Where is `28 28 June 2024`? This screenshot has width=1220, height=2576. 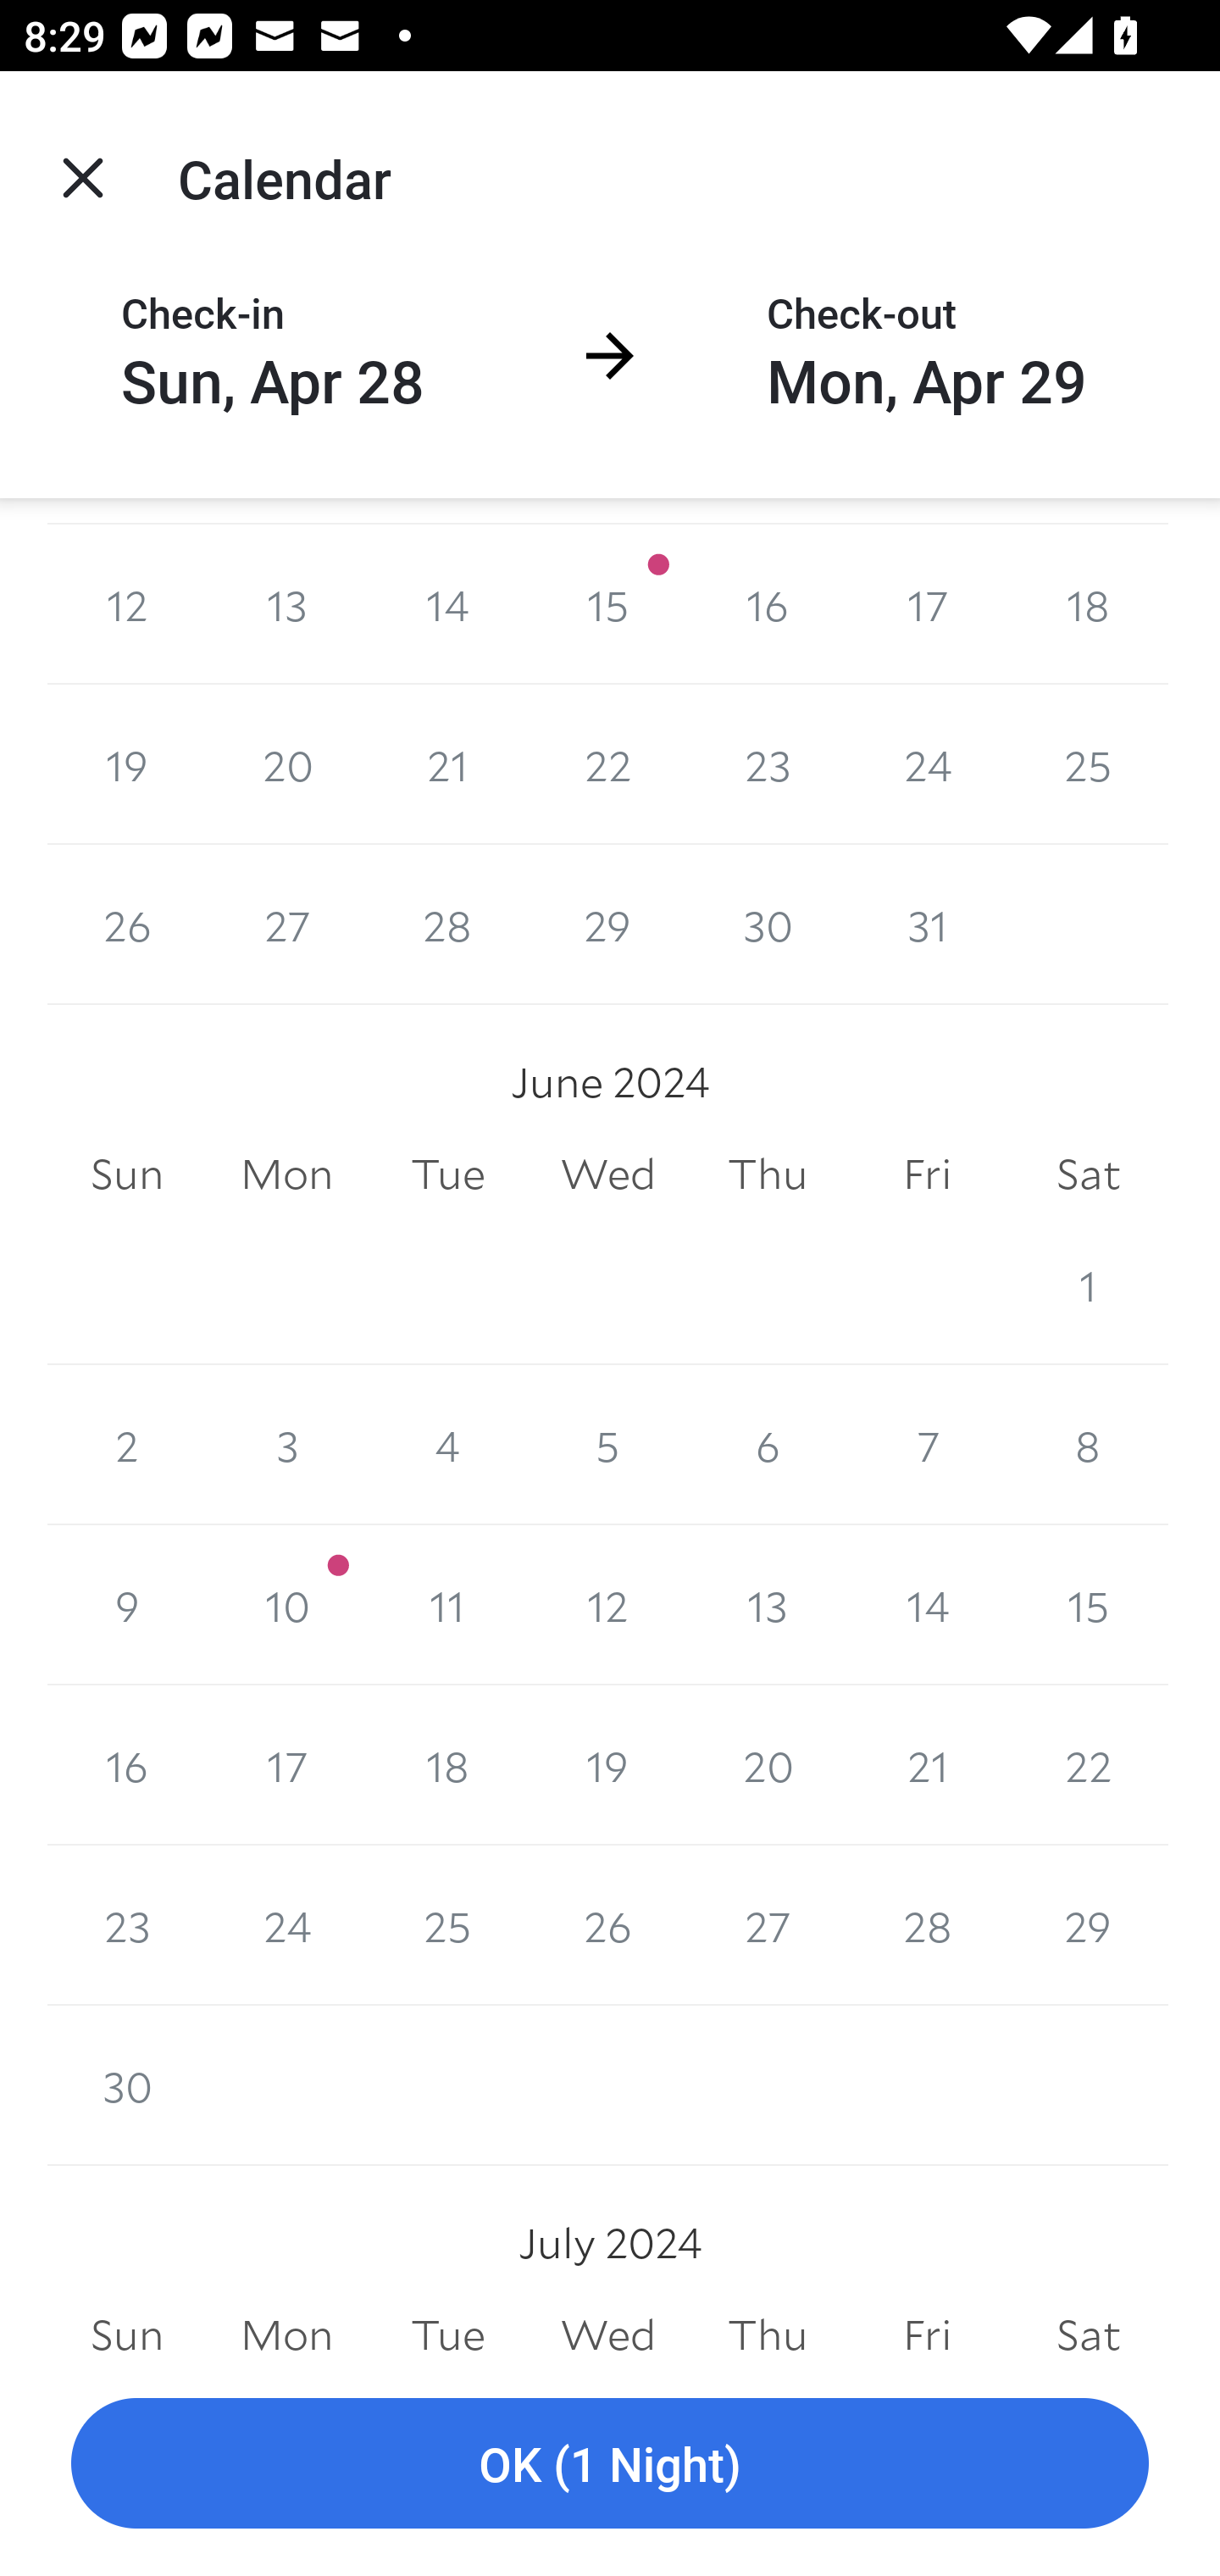 28 28 June 2024 is located at coordinates (927, 1925).